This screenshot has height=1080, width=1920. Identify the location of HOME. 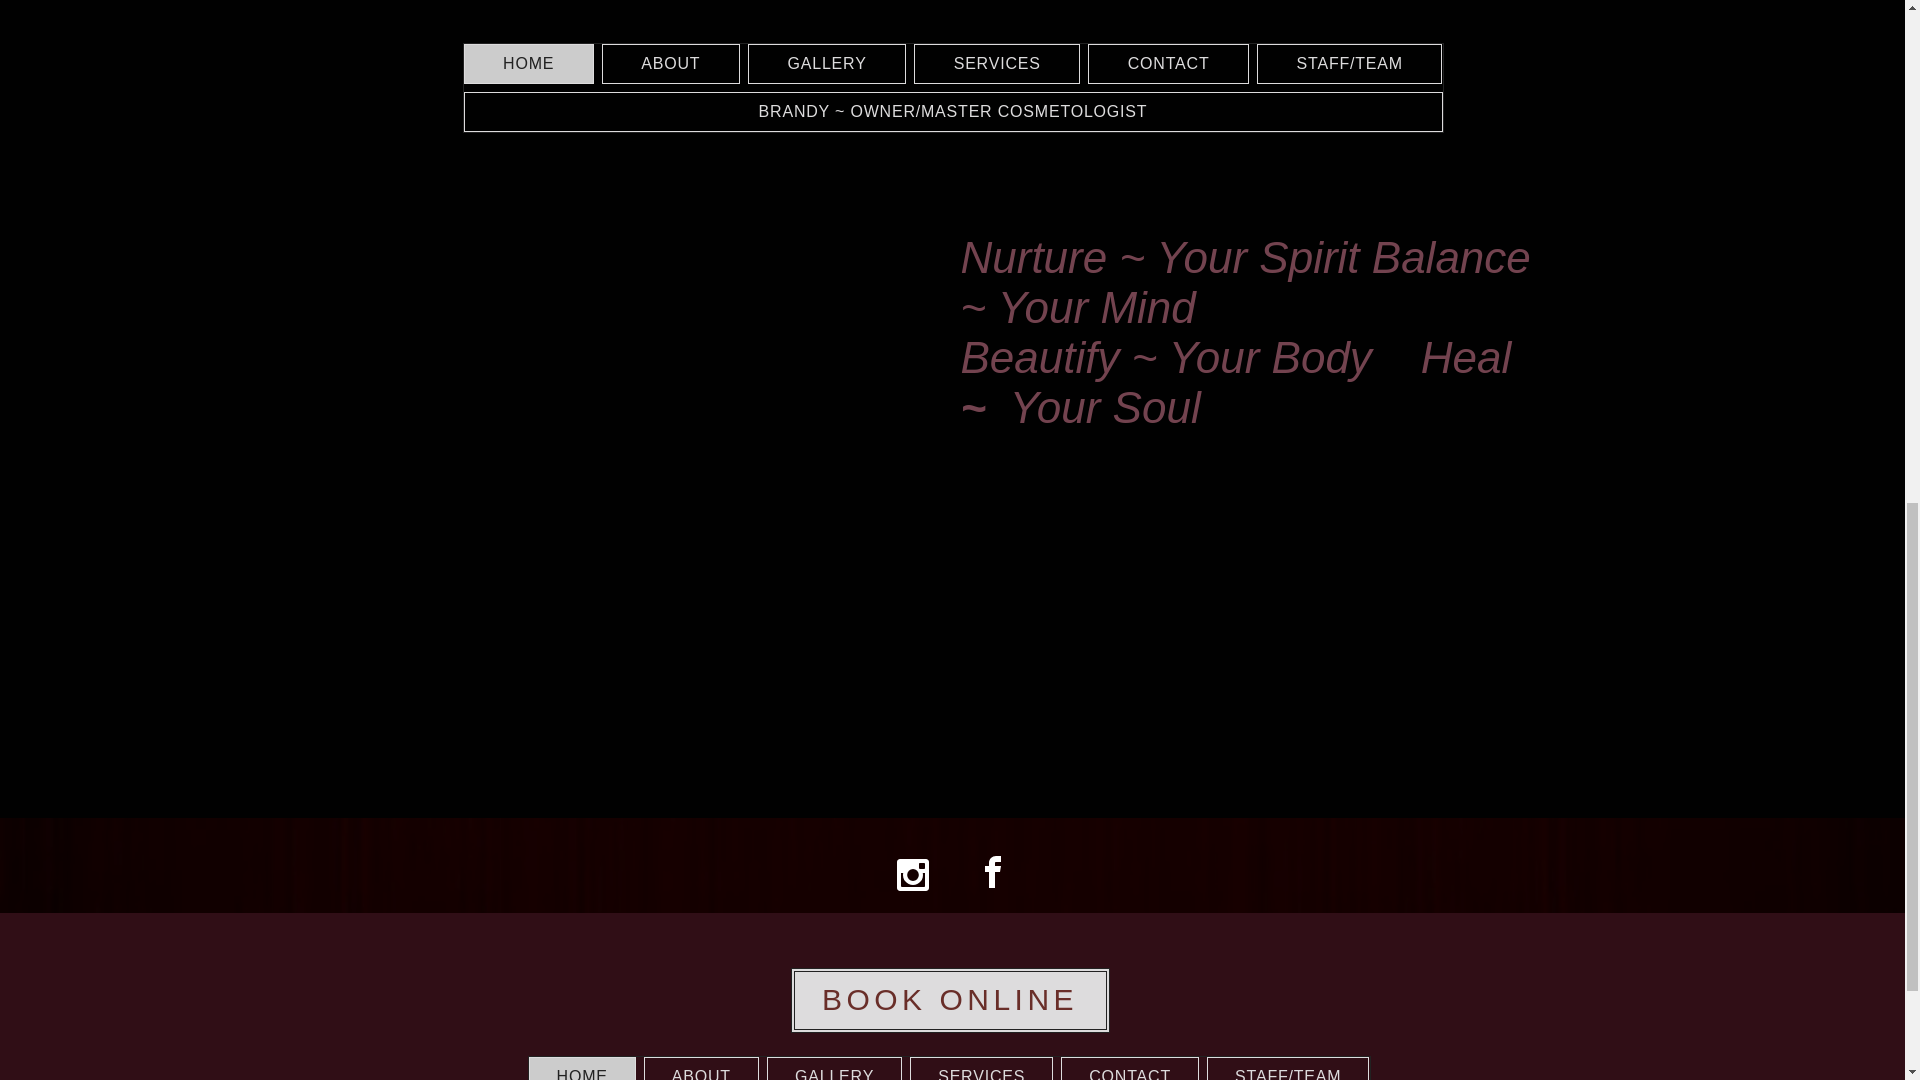
(582, 1068).